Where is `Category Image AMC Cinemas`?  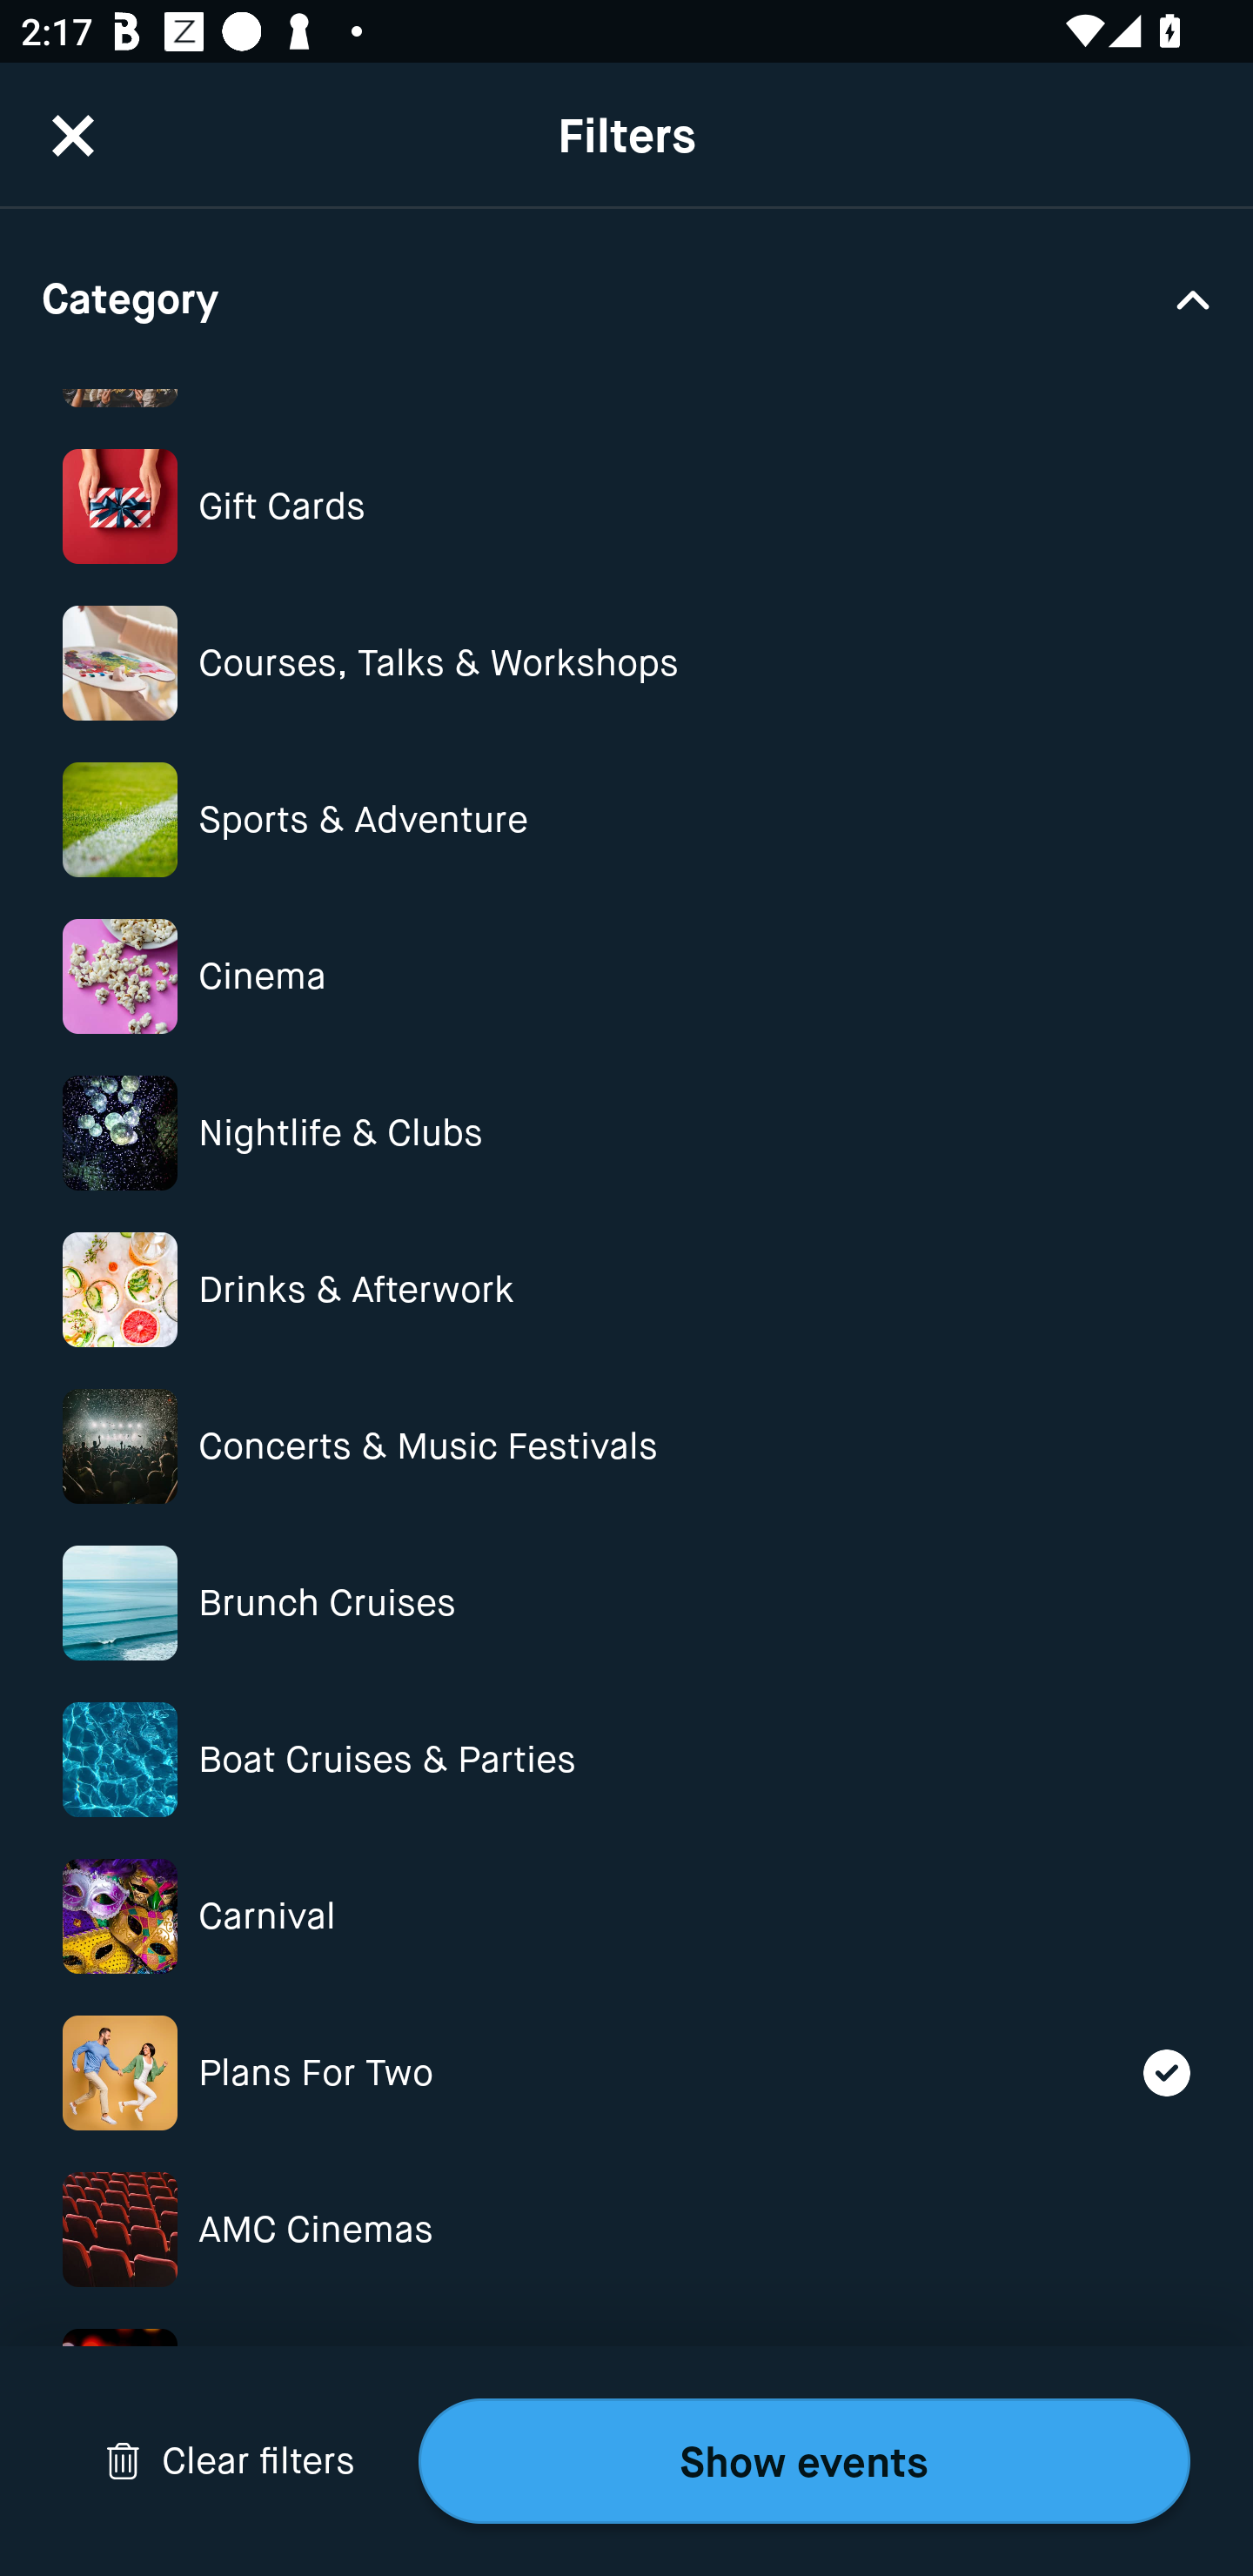 Category Image AMC Cinemas is located at coordinates (626, 2230).